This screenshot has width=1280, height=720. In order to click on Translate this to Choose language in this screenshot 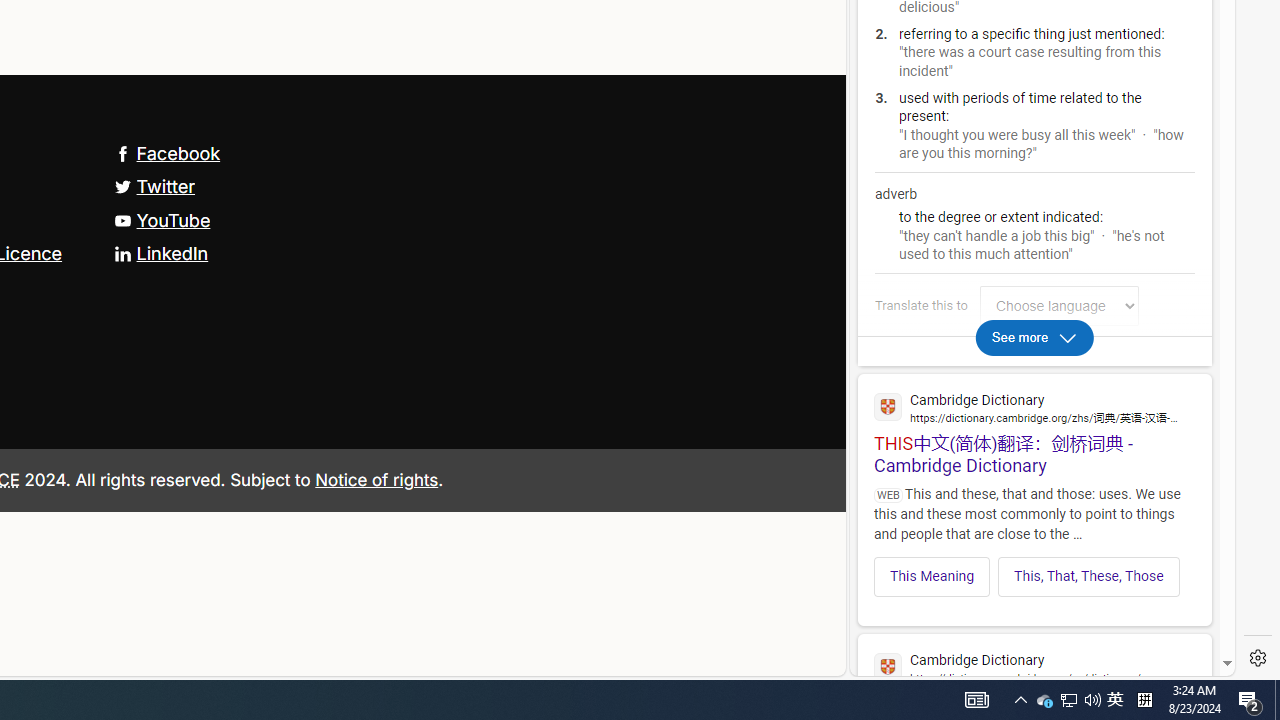, I will do `click(1059, 306)`.